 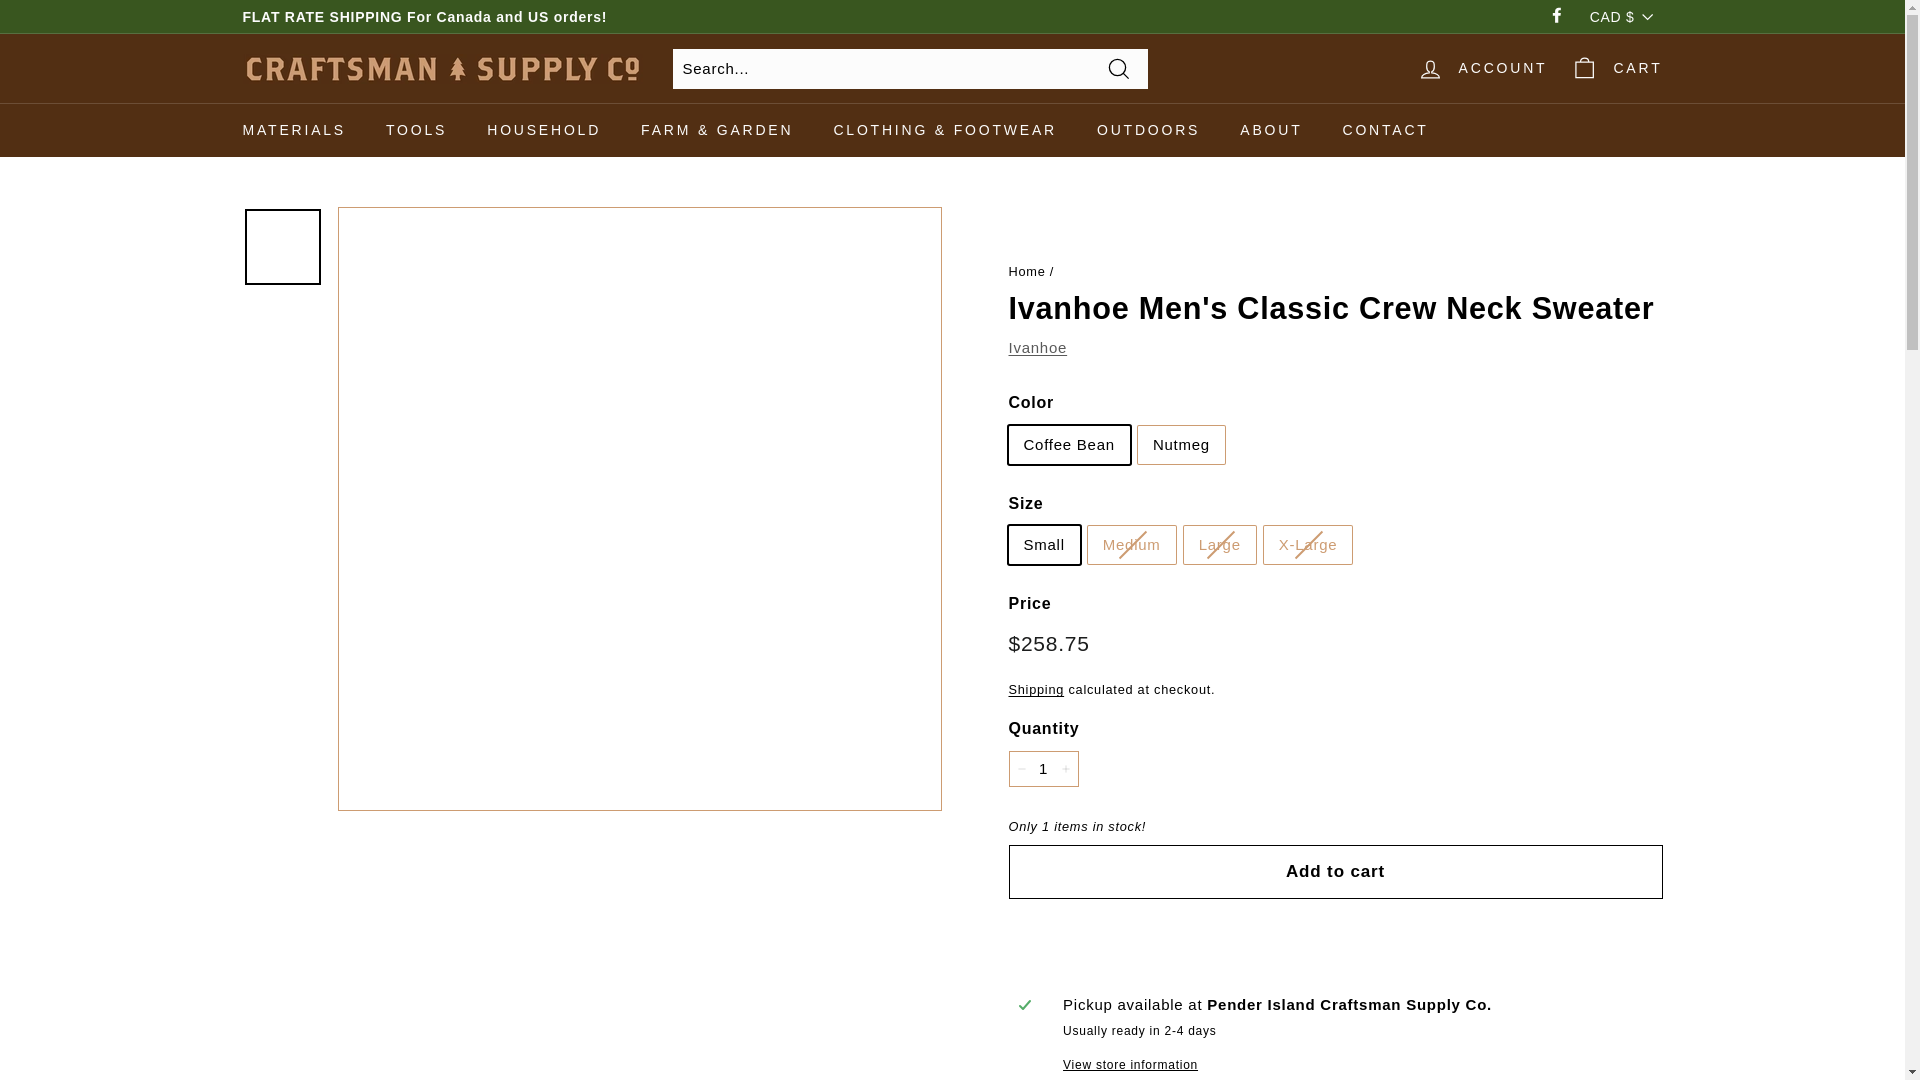 I want to click on Ivanhoe, so click(x=1038, y=348).